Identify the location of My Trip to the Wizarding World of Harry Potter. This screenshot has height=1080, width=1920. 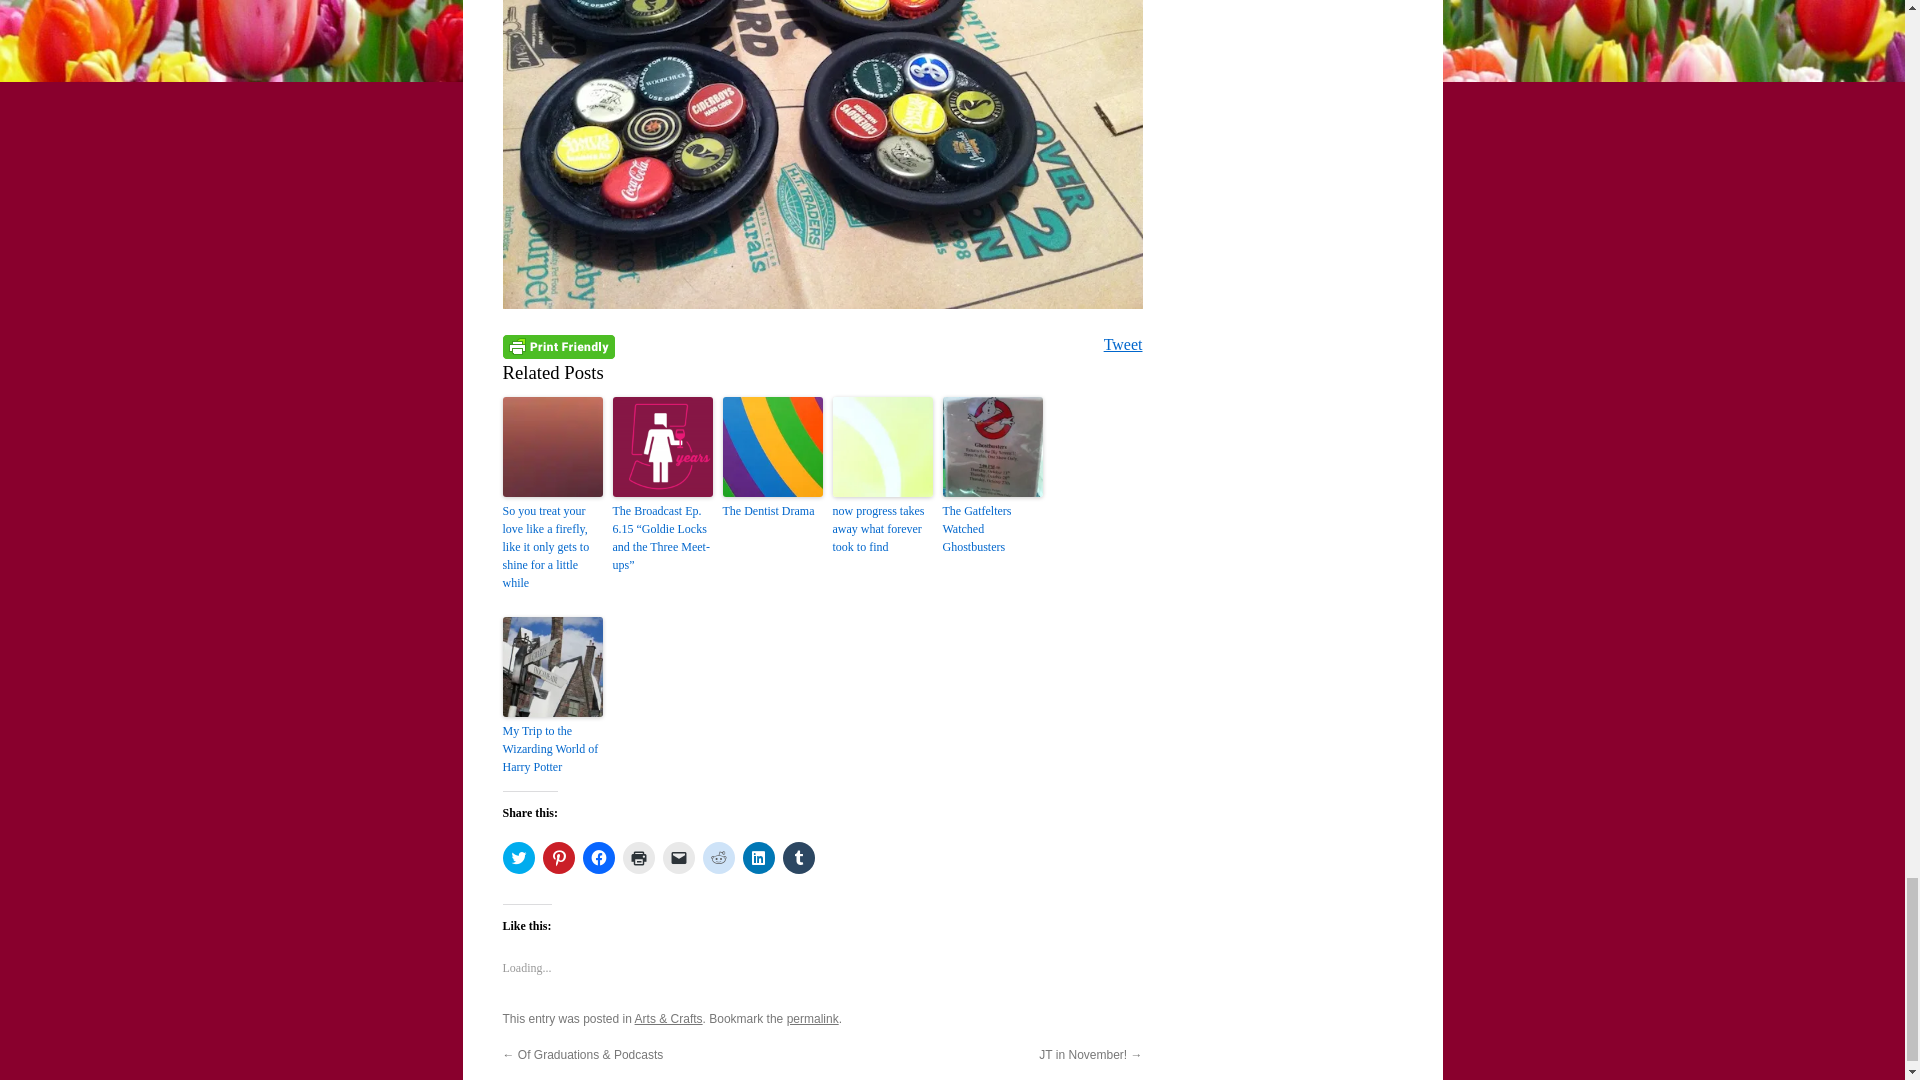
(552, 749).